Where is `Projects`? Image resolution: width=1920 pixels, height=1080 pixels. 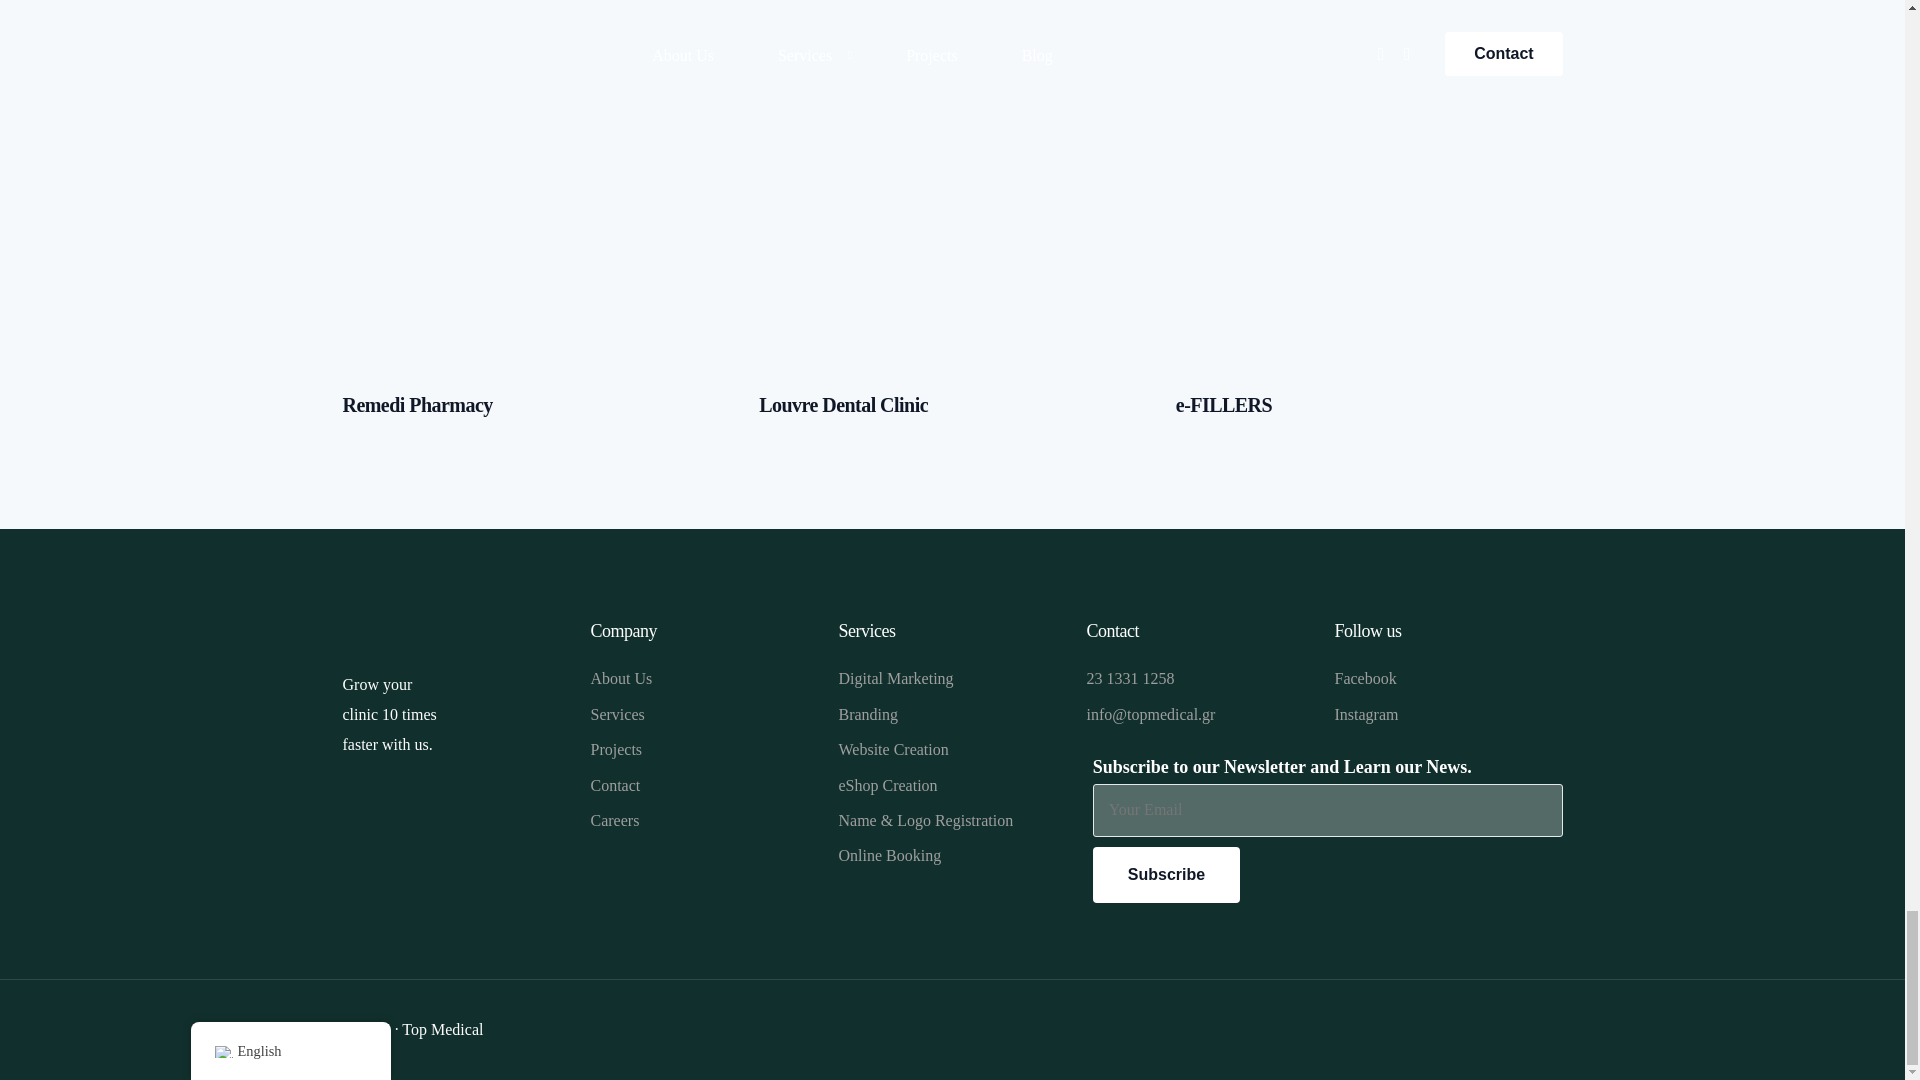 Projects is located at coordinates (703, 750).